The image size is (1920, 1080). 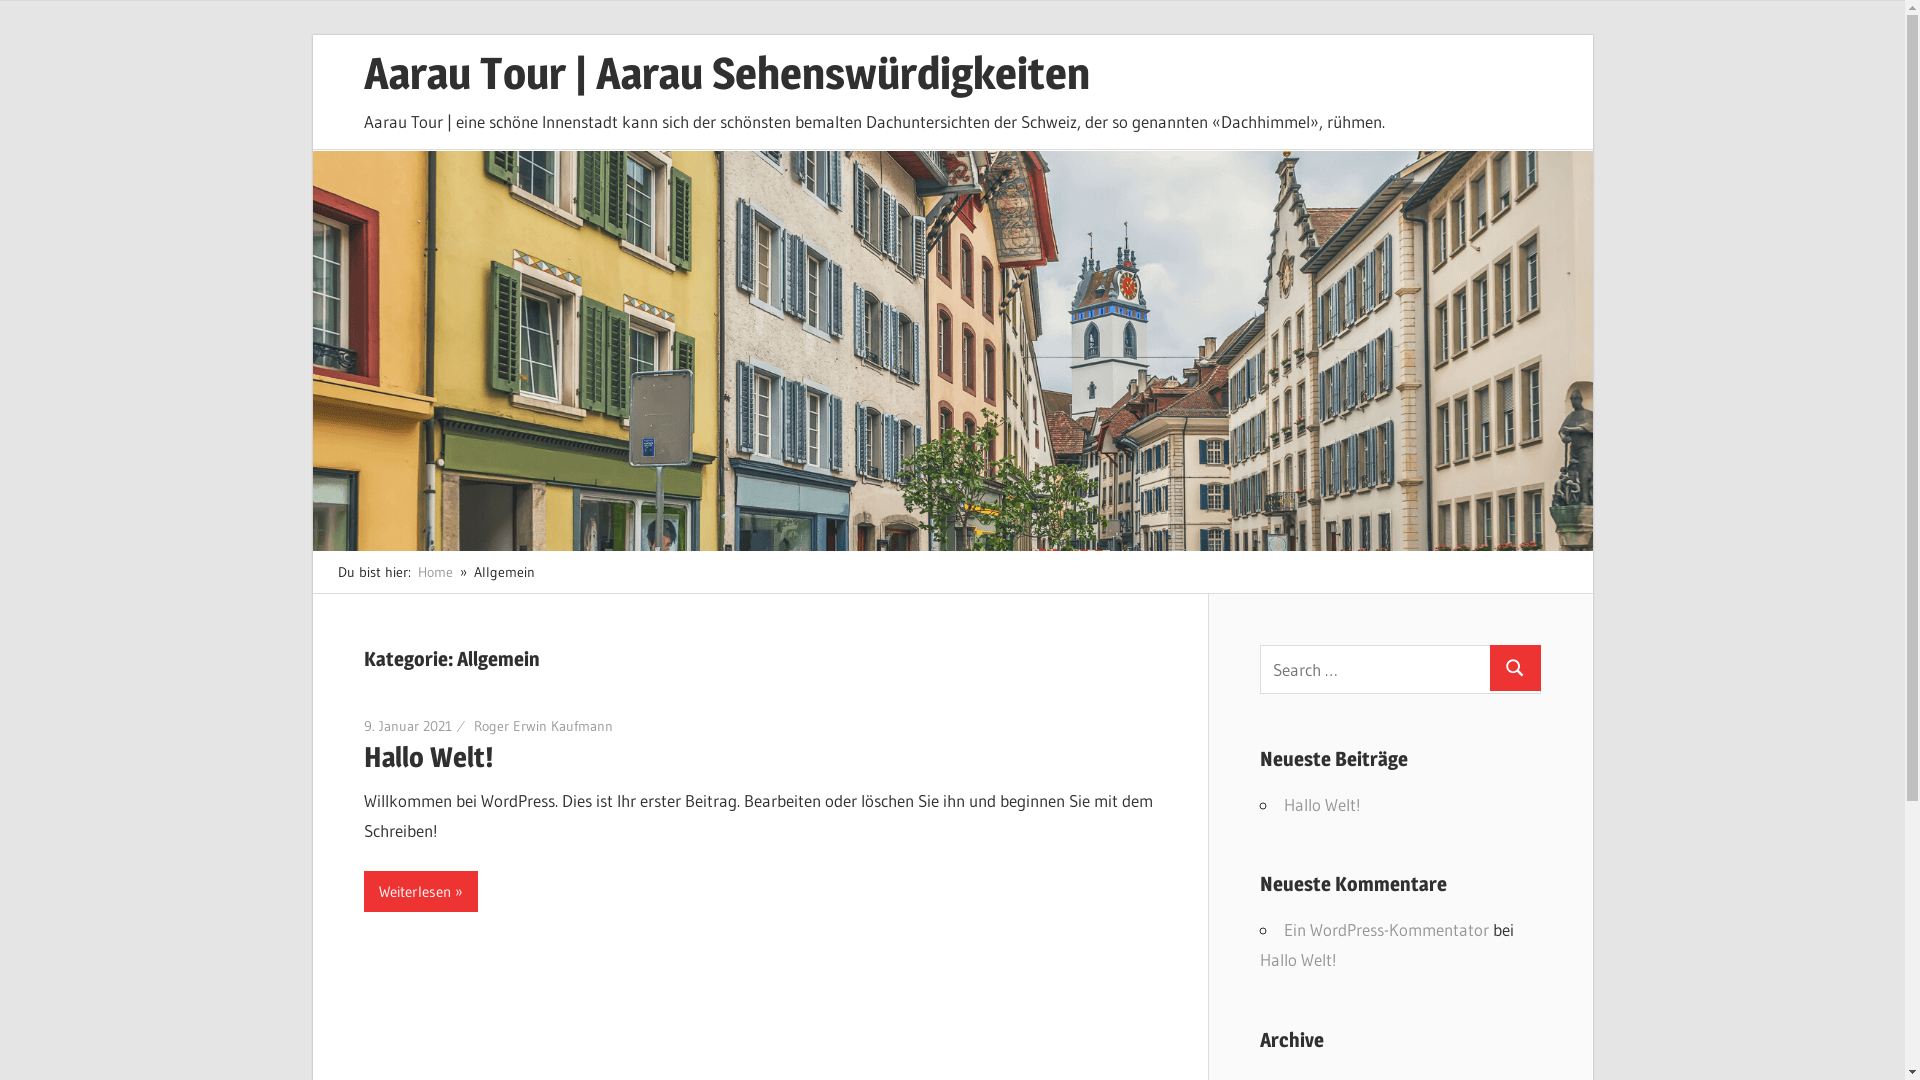 I want to click on Weiterlesen, so click(x=421, y=892).